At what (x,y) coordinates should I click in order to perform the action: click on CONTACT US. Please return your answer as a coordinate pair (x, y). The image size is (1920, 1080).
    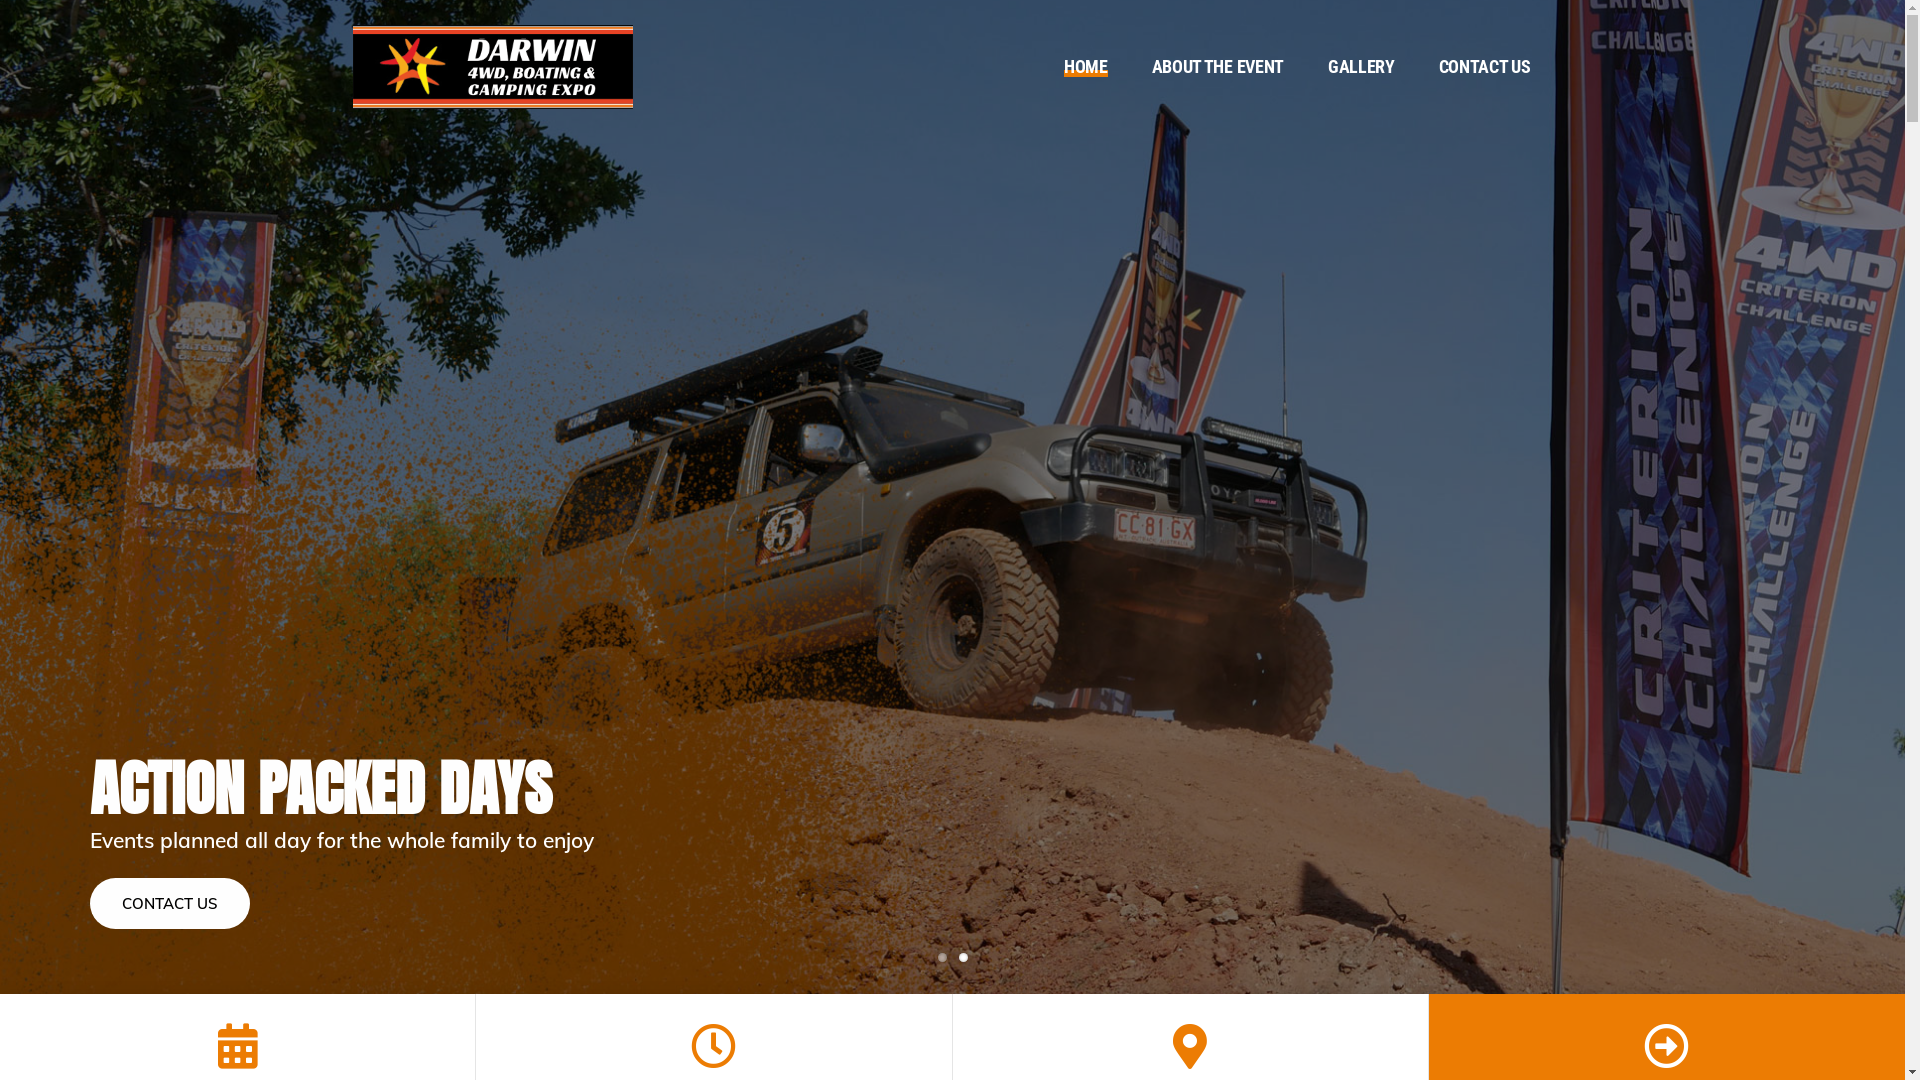
    Looking at the image, I should click on (170, 904).